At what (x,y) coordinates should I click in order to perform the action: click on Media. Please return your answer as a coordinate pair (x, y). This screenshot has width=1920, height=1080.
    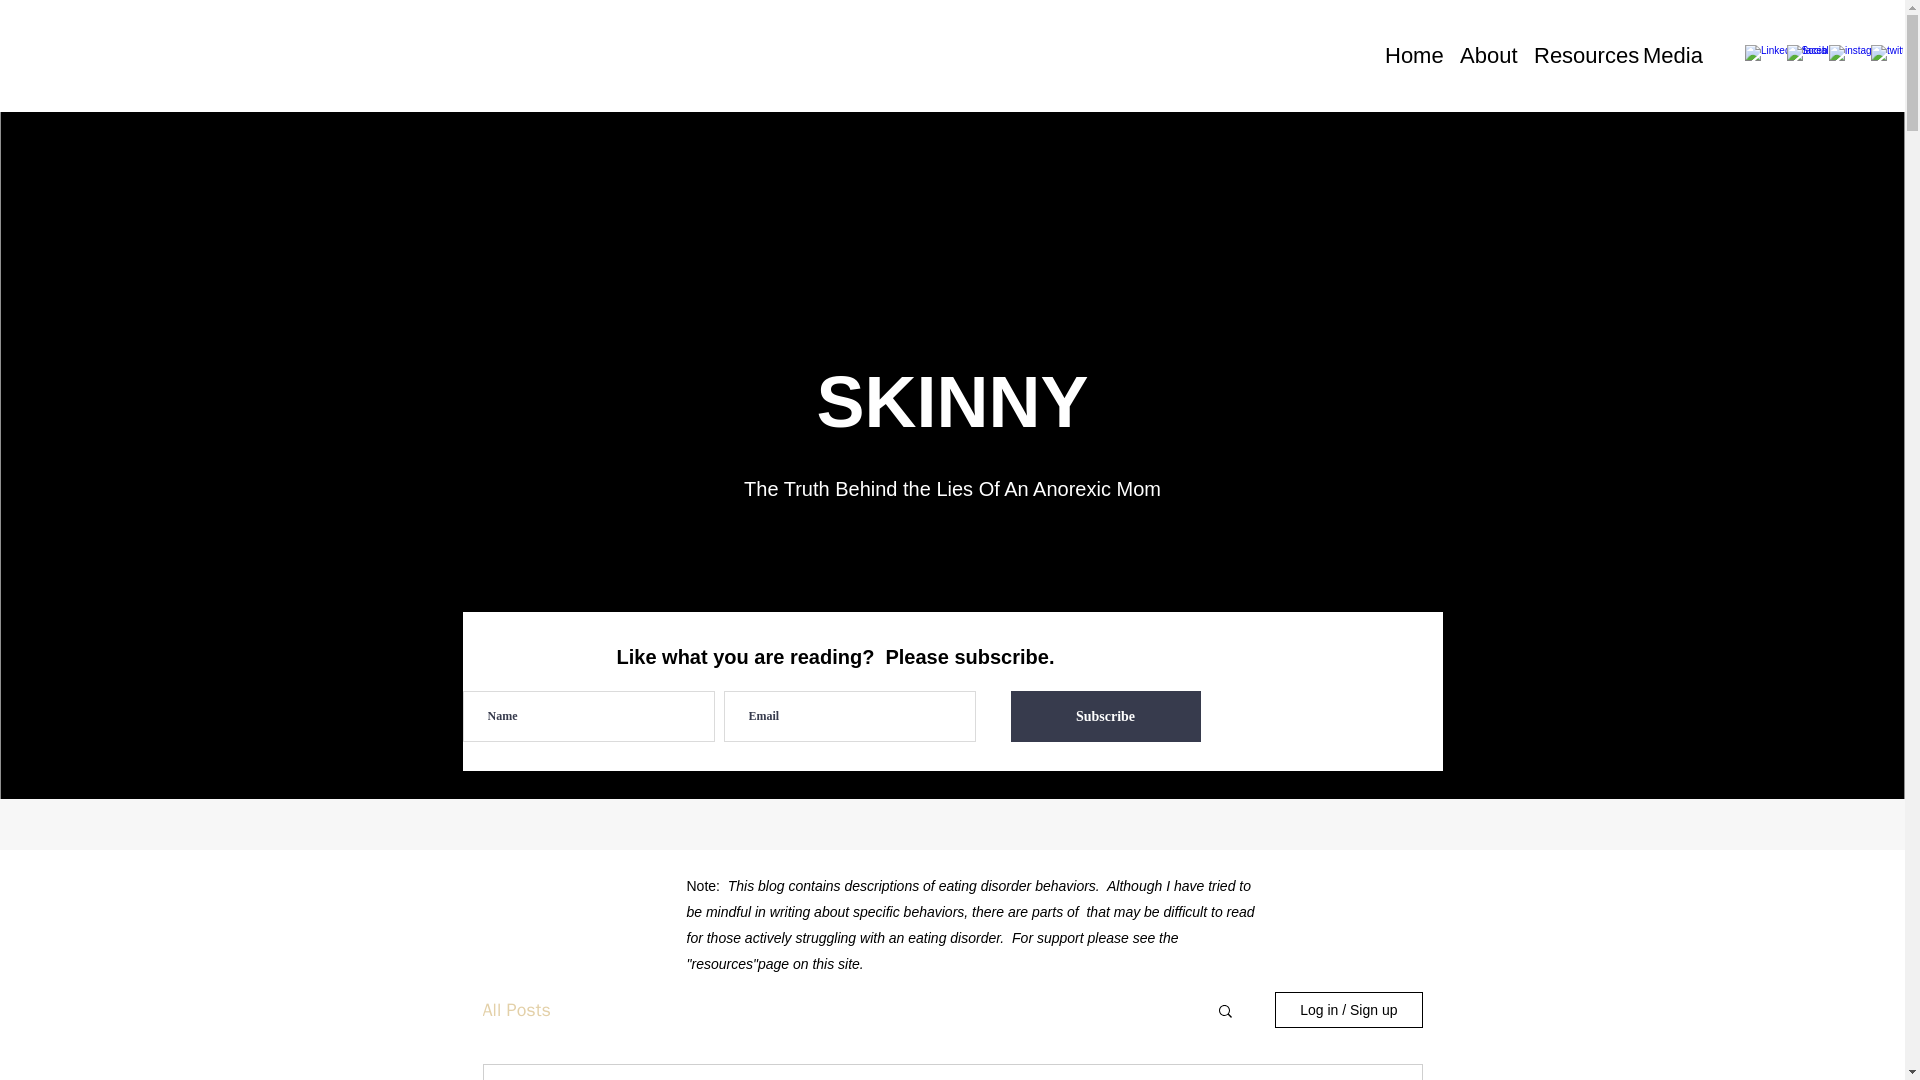
    Looking at the image, I should click on (1670, 54).